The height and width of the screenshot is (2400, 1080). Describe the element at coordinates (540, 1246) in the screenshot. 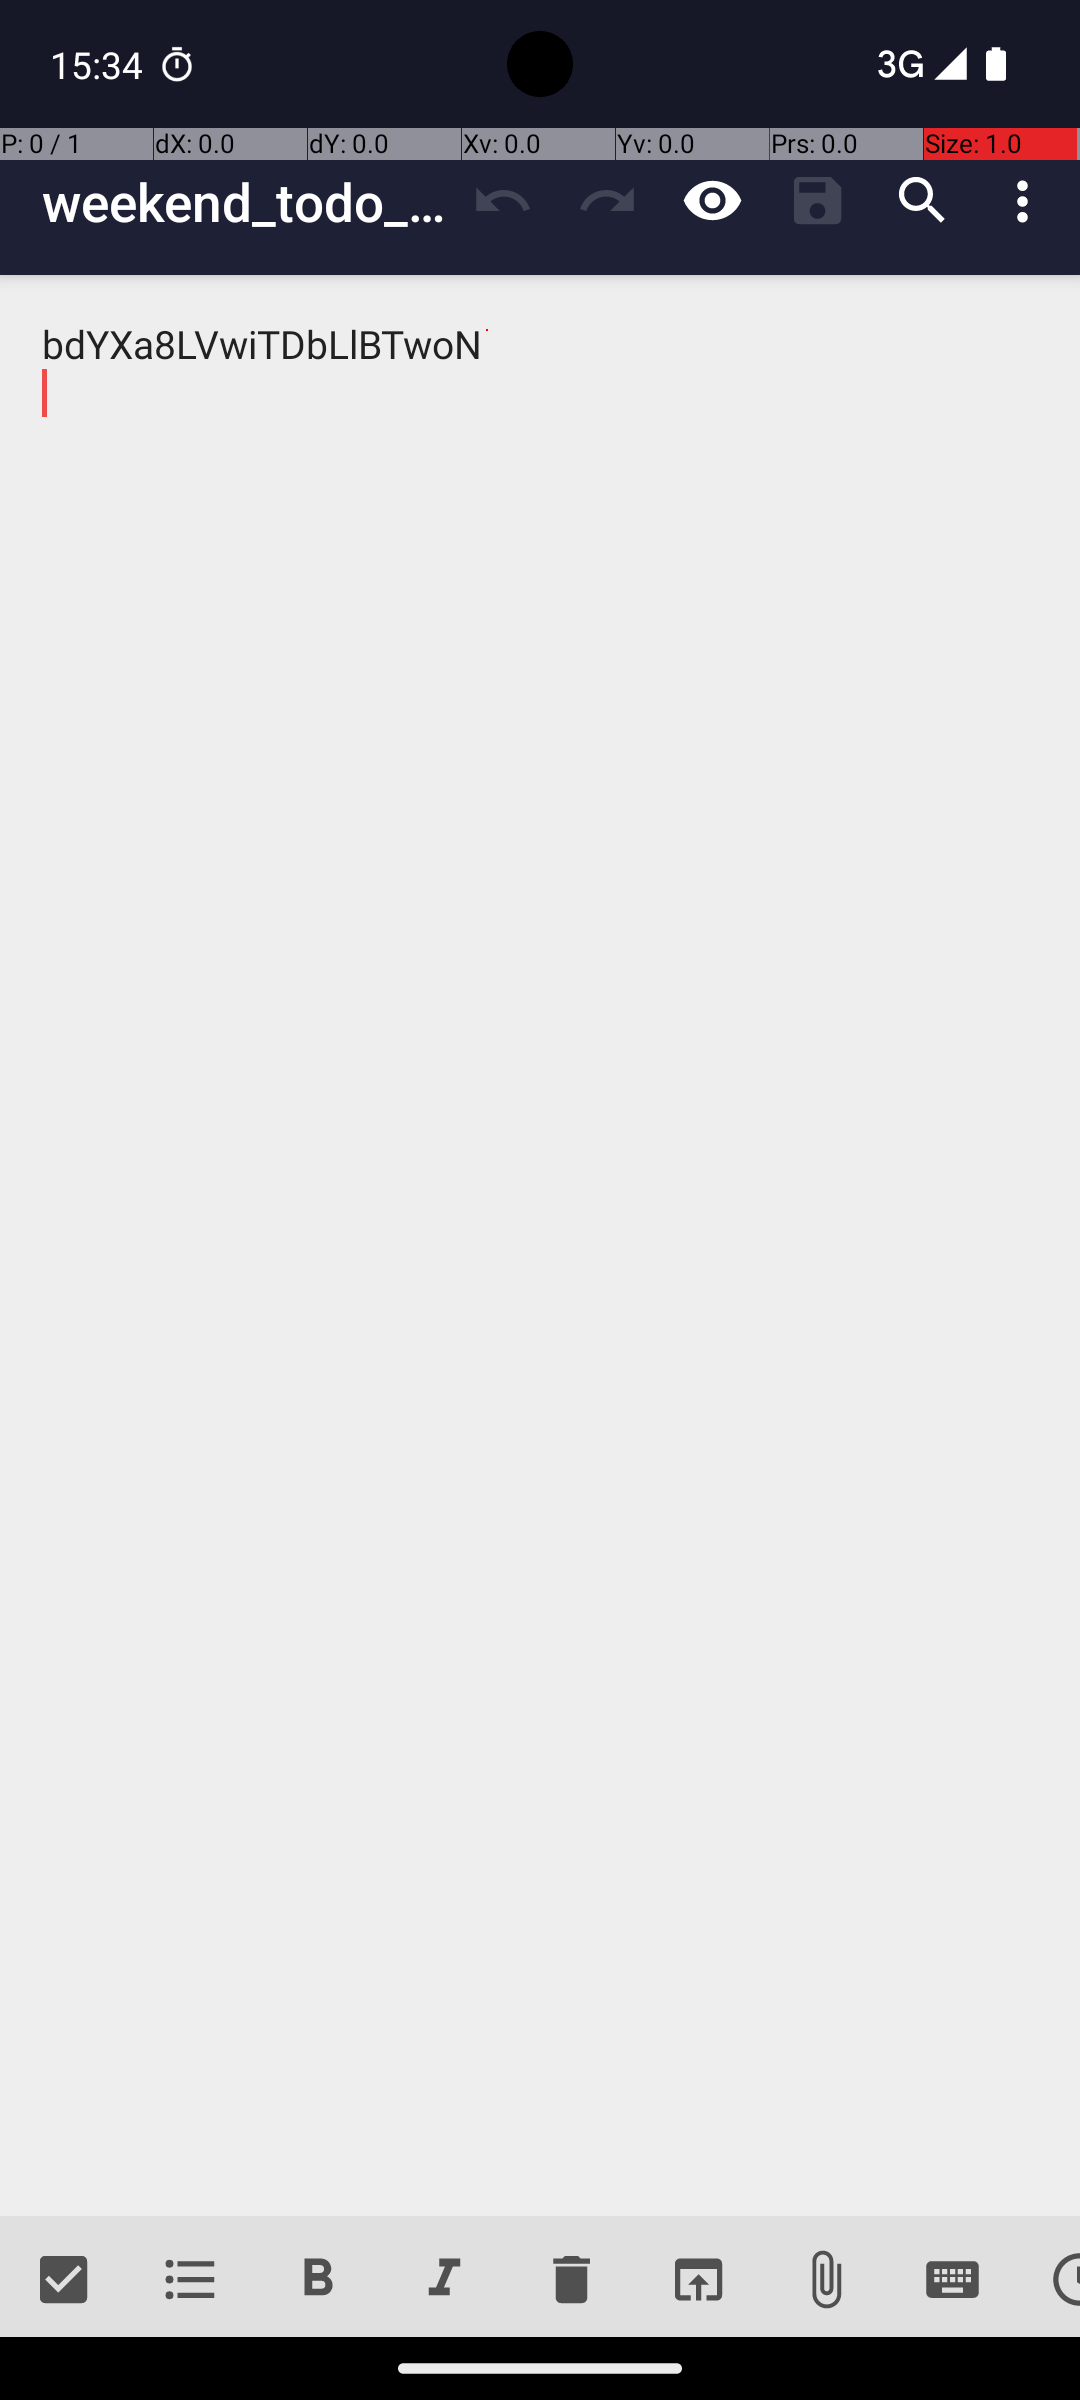

I see `bdYXa8LVwiTDbLlBTwoN
` at that location.